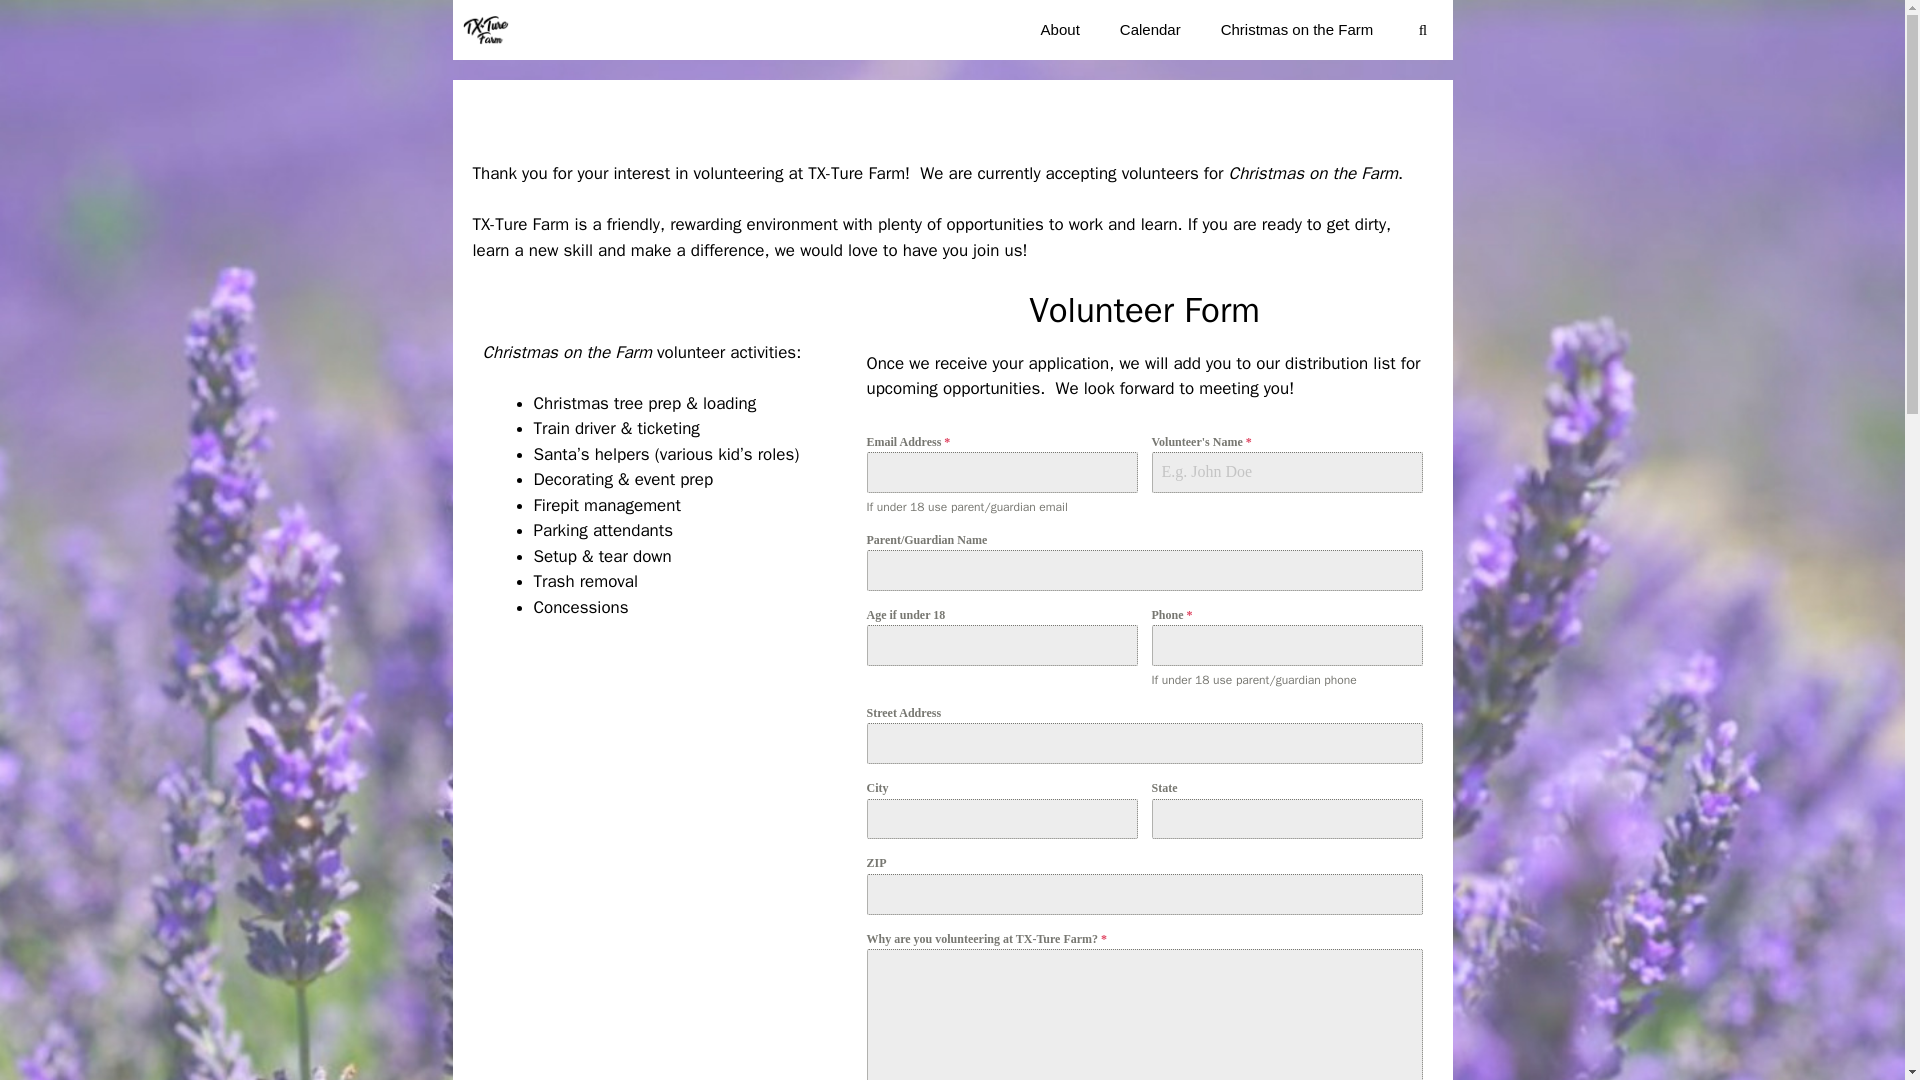 Image resolution: width=1920 pixels, height=1080 pixels. What do you see at coordinates (1060, 30) in the screenshot?
I see `About` at bounding box center [1060, 30].